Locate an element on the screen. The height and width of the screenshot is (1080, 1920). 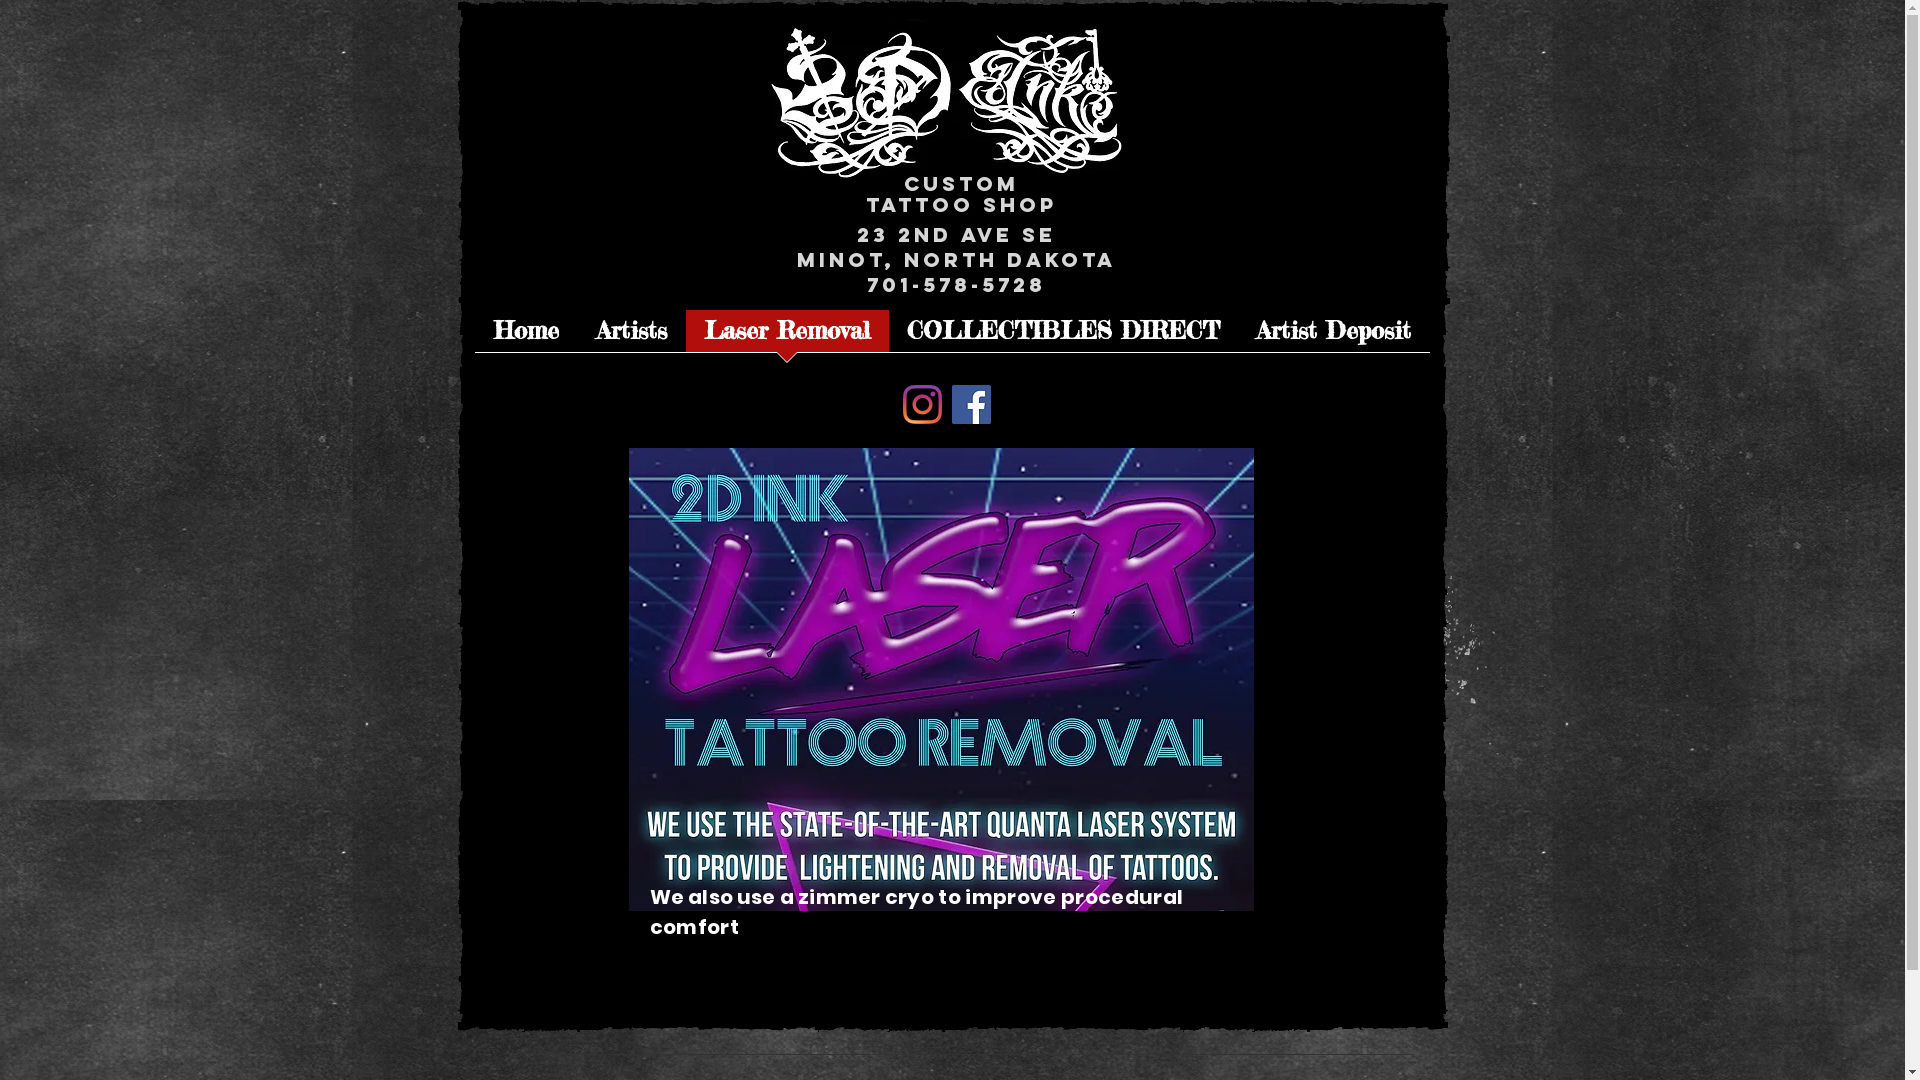
Home is located at coordinates (526, 338).